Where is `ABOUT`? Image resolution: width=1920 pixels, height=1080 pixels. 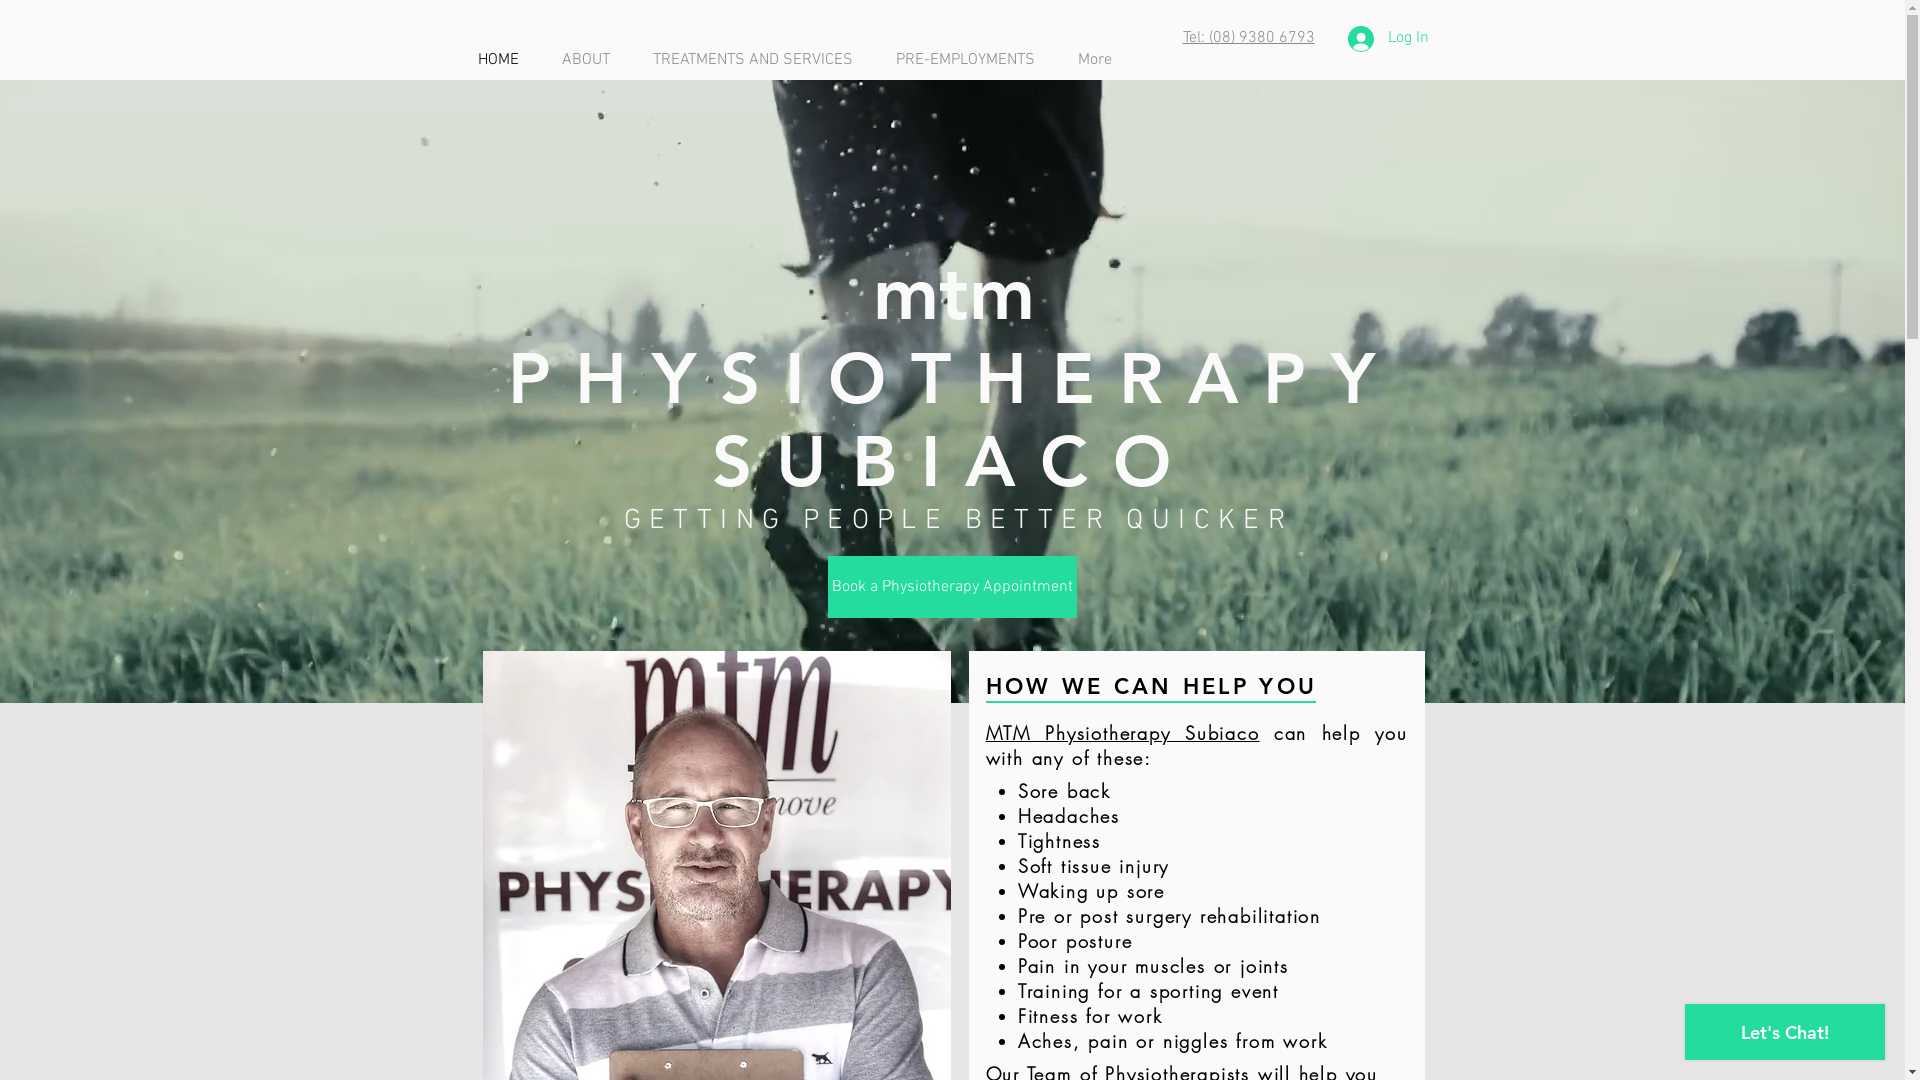 ABOUT is located at coordinates (592, 60).